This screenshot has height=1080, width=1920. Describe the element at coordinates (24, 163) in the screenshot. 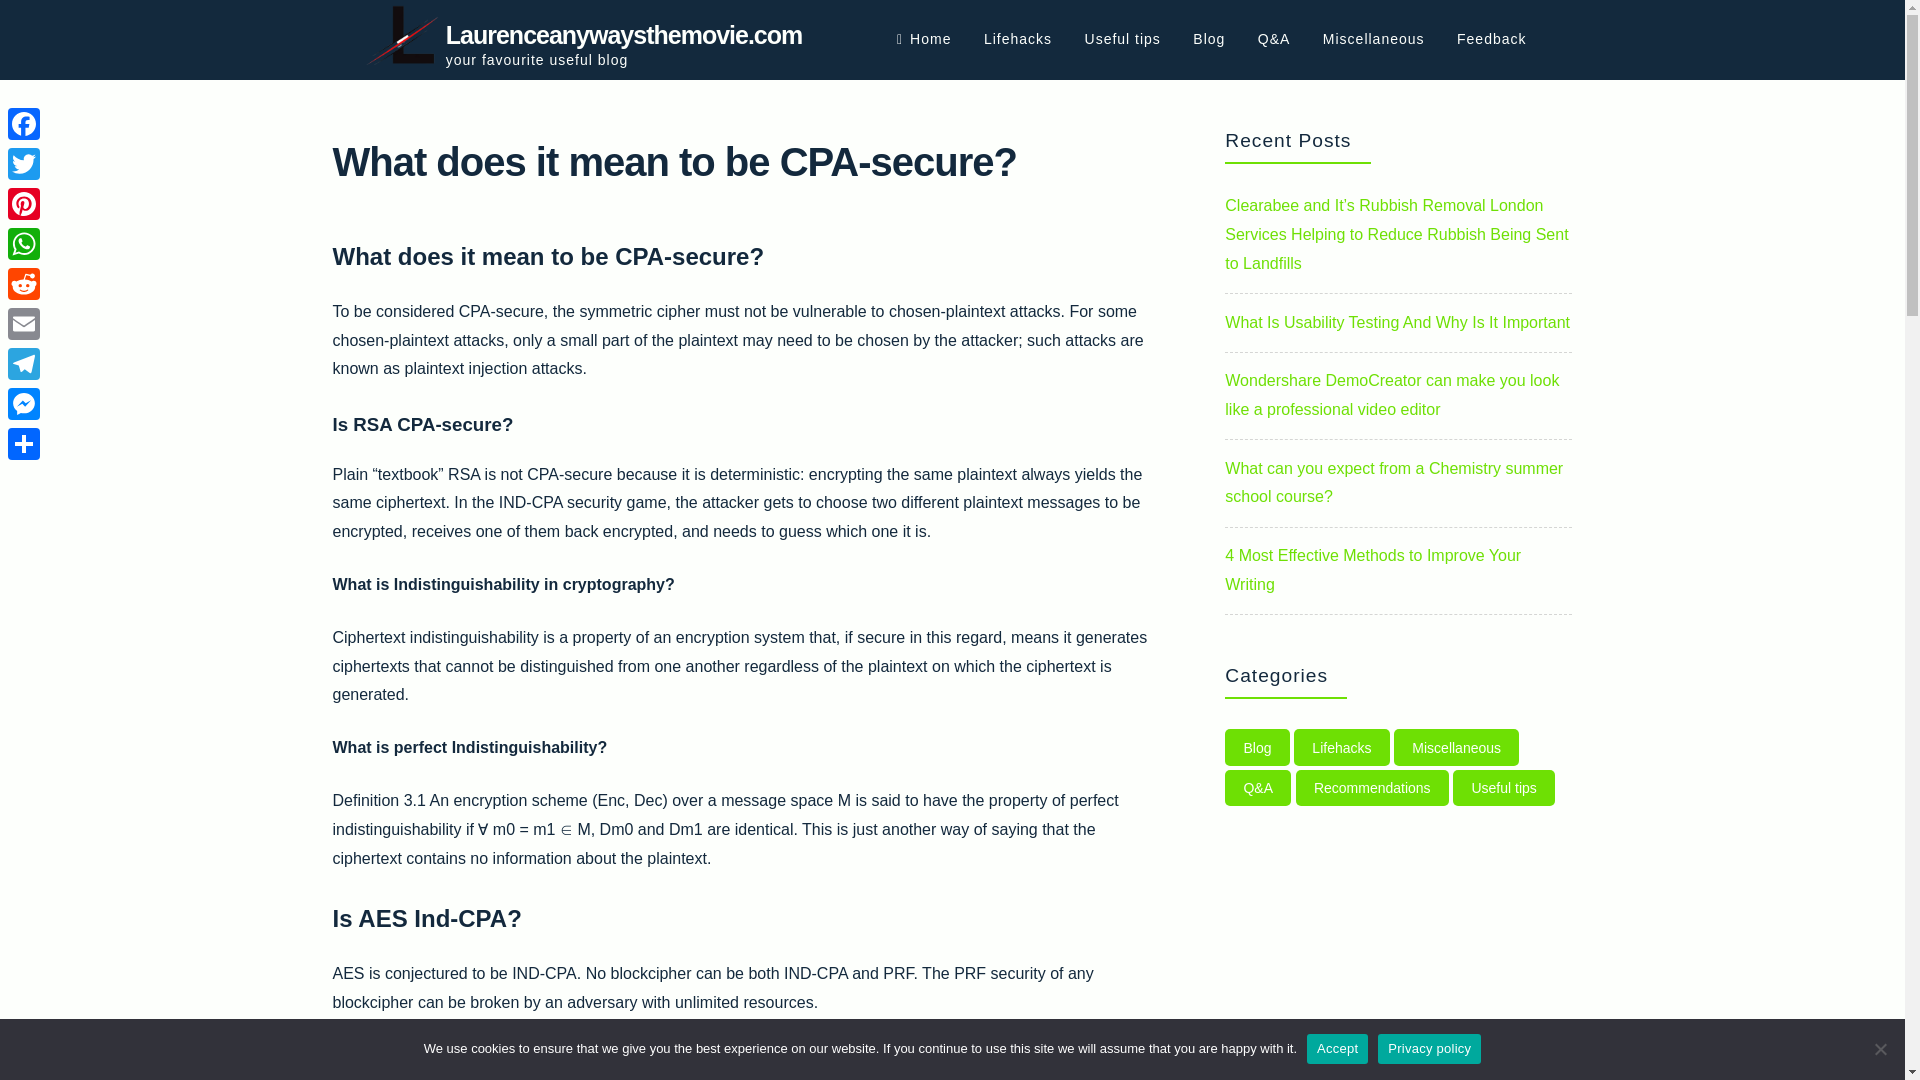

I see `Twitter` at that location.